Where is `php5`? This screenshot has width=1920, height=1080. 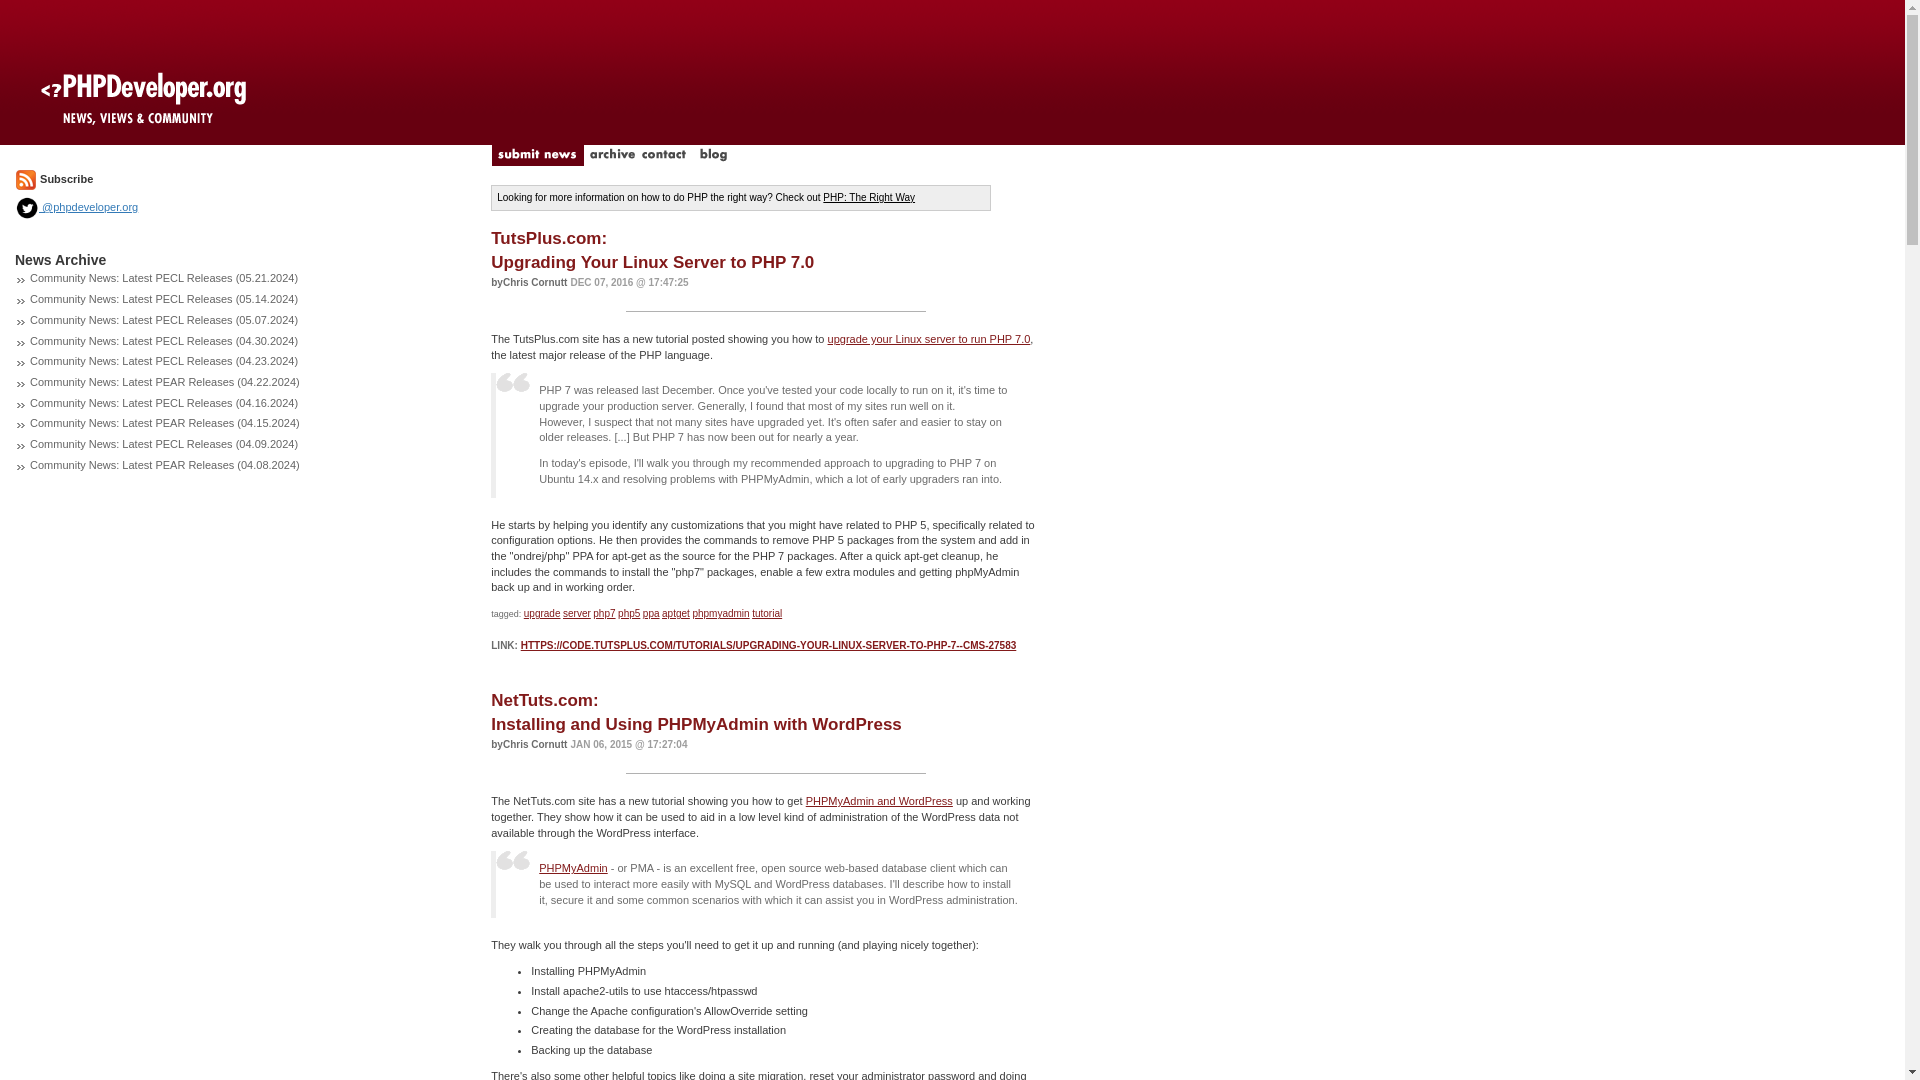 php5 is located at coordinates (576, 613).